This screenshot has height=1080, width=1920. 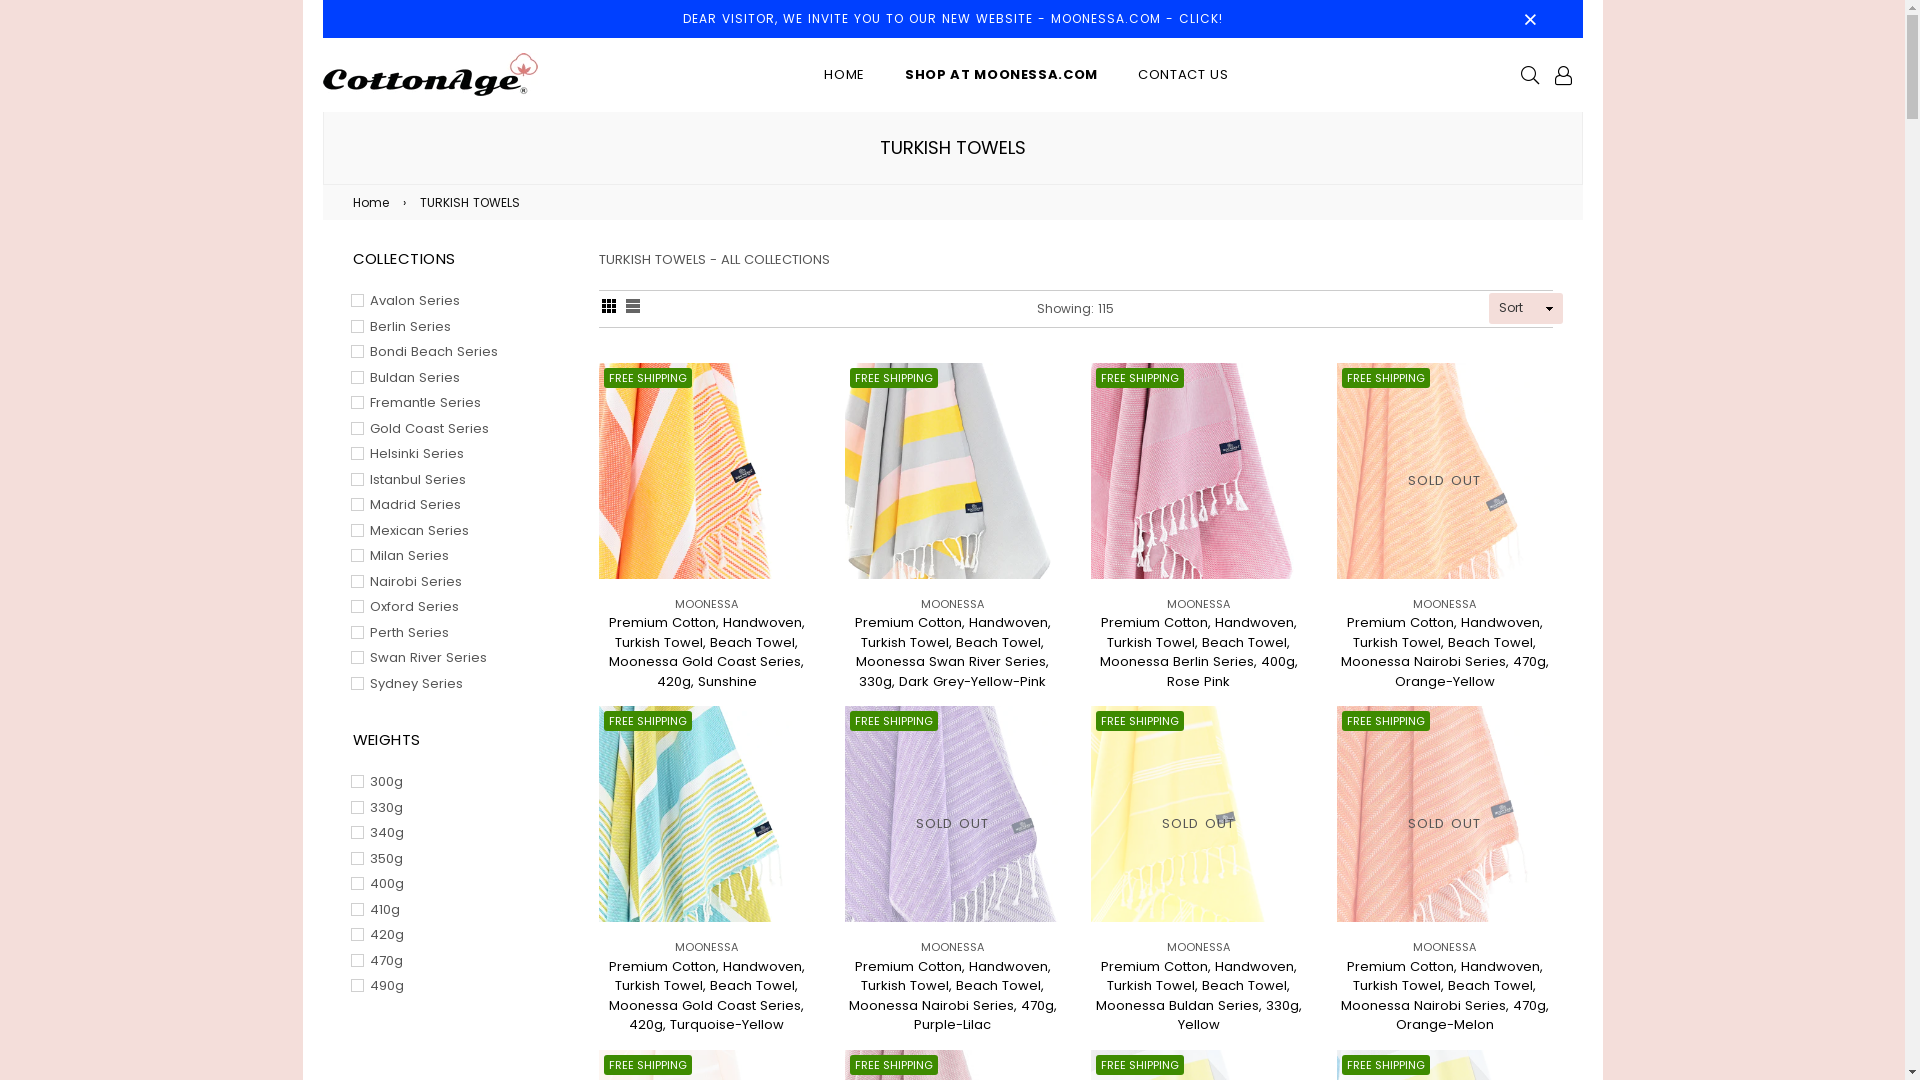 What do you see at coordinates (608, 309) in the screenshot?
I see `Grid View` at bounding box center [608, 309].